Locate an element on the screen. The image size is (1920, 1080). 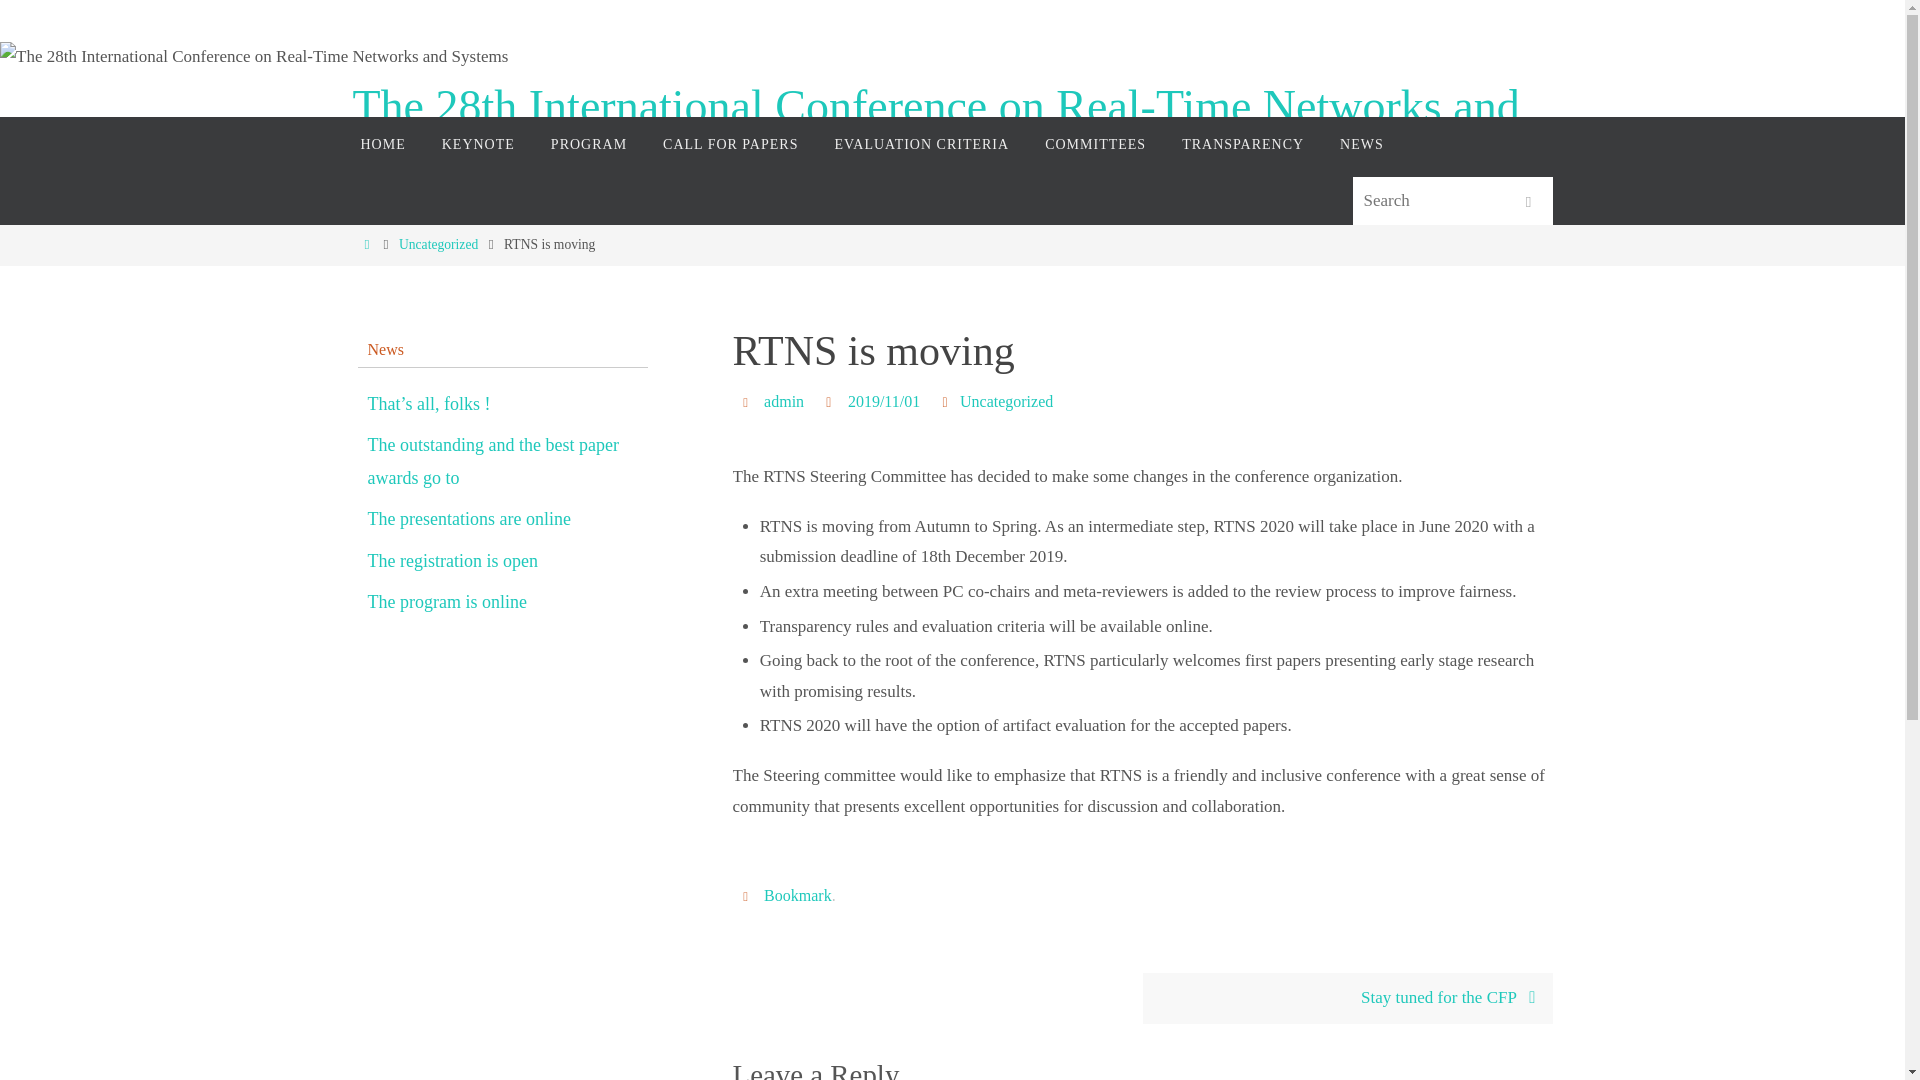
 Bookmark the permalink is located at coordinates (748, 894).